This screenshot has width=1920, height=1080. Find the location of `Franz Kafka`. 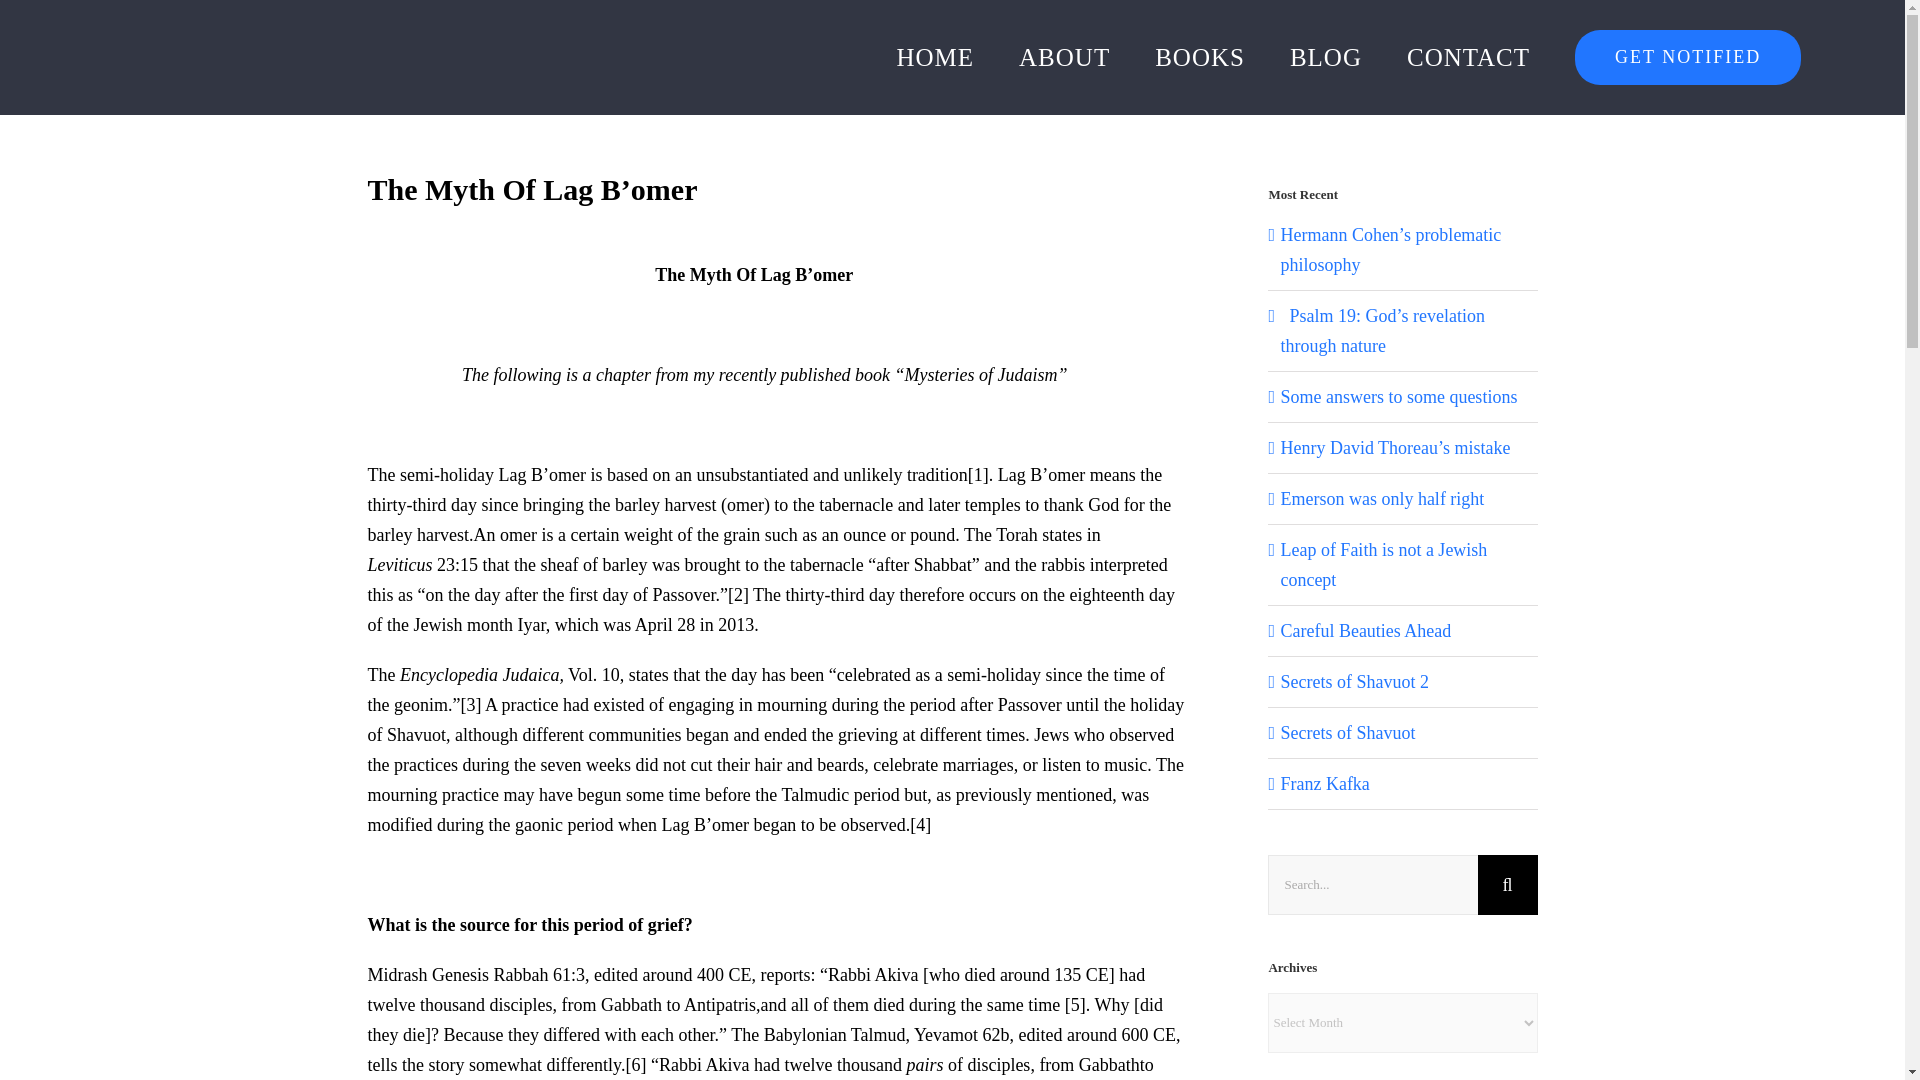

Franz Kafka is located at coordinates (1324, 784).